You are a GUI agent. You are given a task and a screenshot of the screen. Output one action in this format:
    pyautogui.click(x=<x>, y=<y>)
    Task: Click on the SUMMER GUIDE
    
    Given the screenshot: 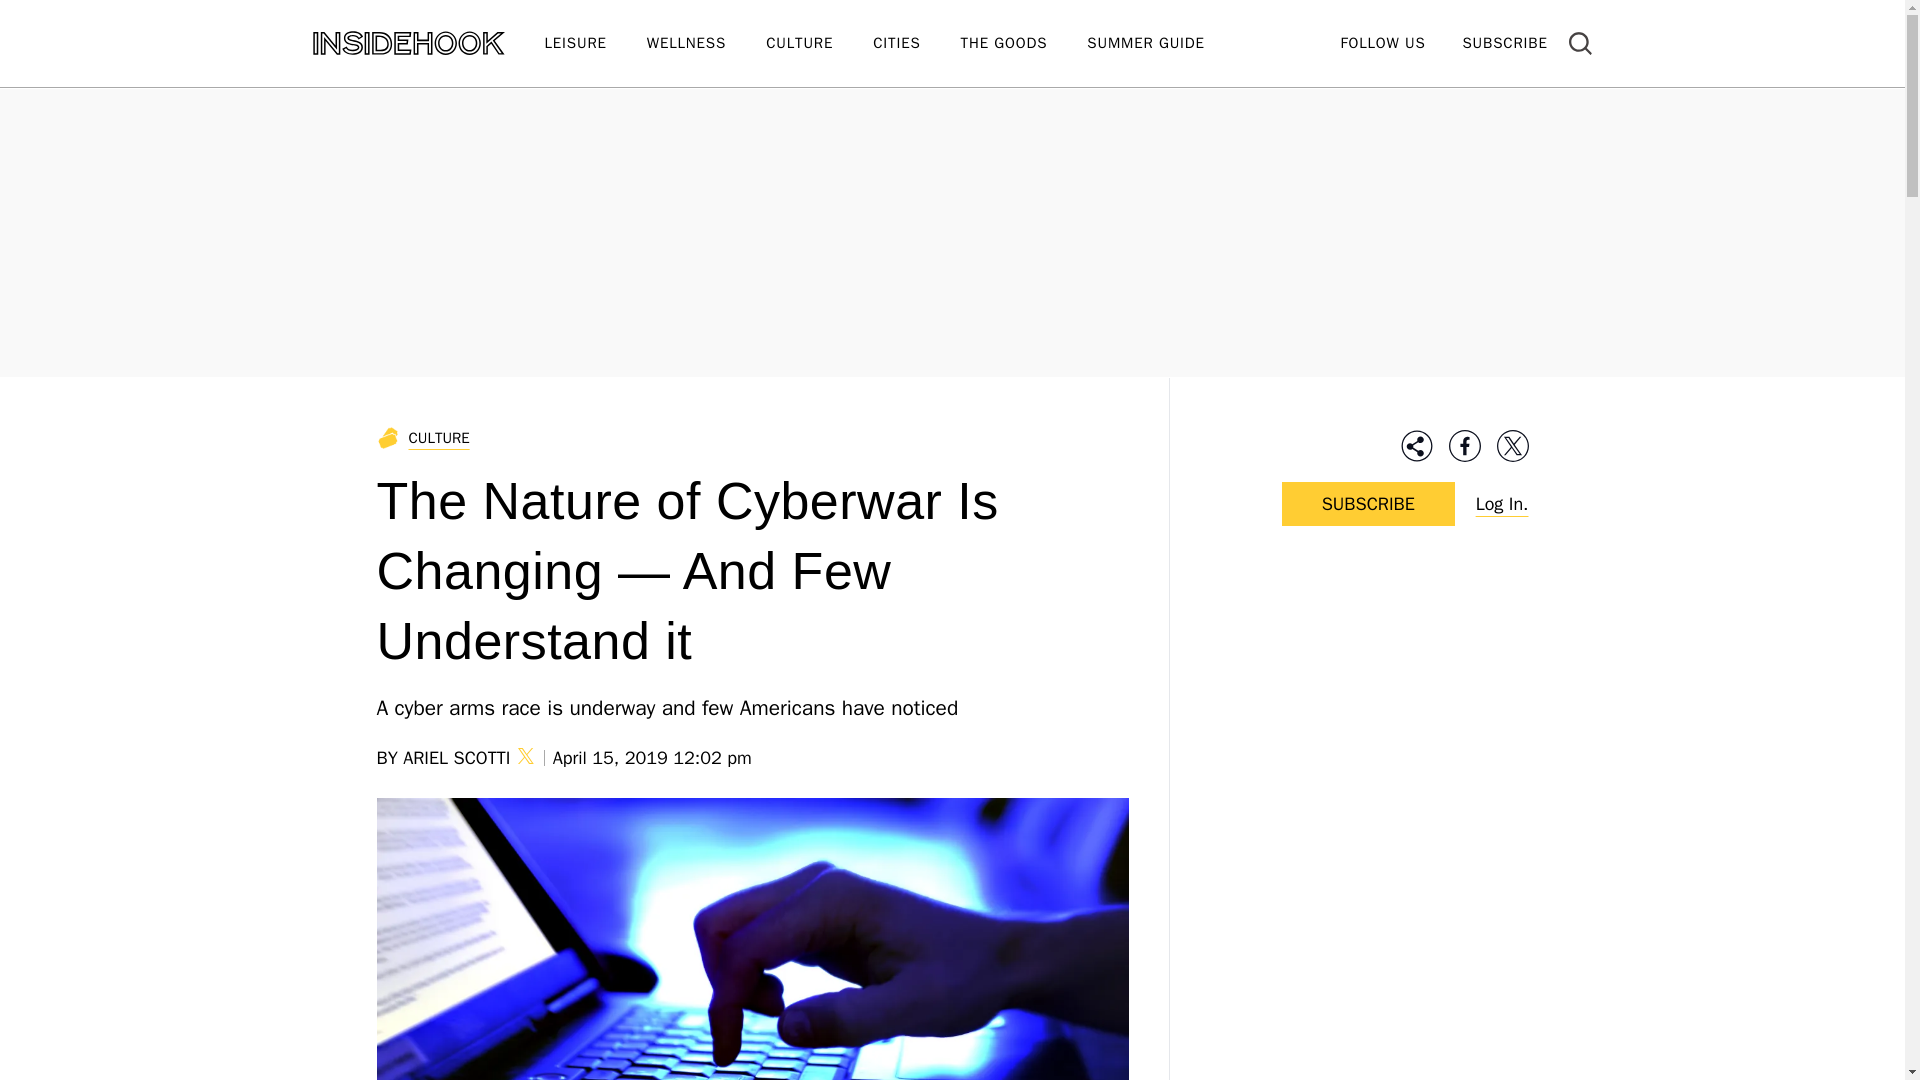 What is the action you would take?
    pyautogui.click(x=1165, y=44)
    